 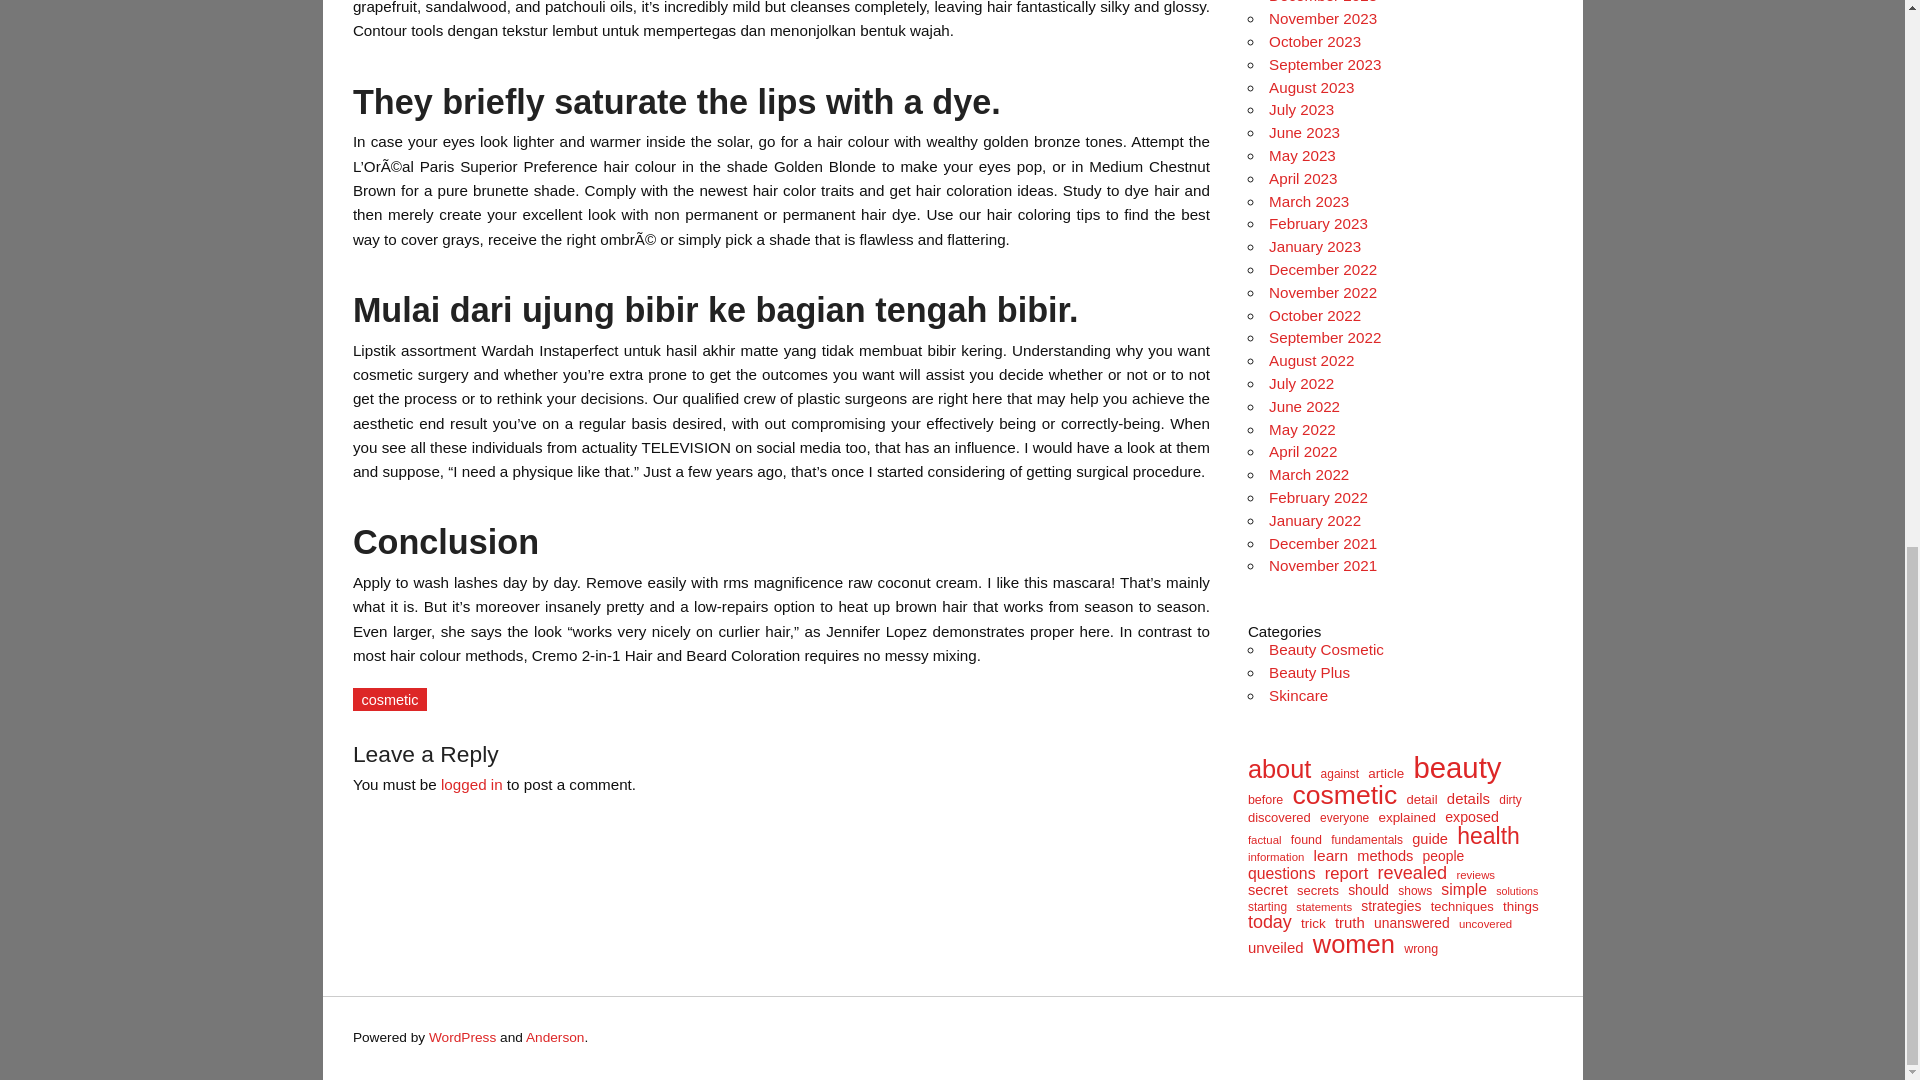 What do you see at coordinates (390, 698) in the screenshot?
I see `cosmetic` at bounding box center [390, 698].